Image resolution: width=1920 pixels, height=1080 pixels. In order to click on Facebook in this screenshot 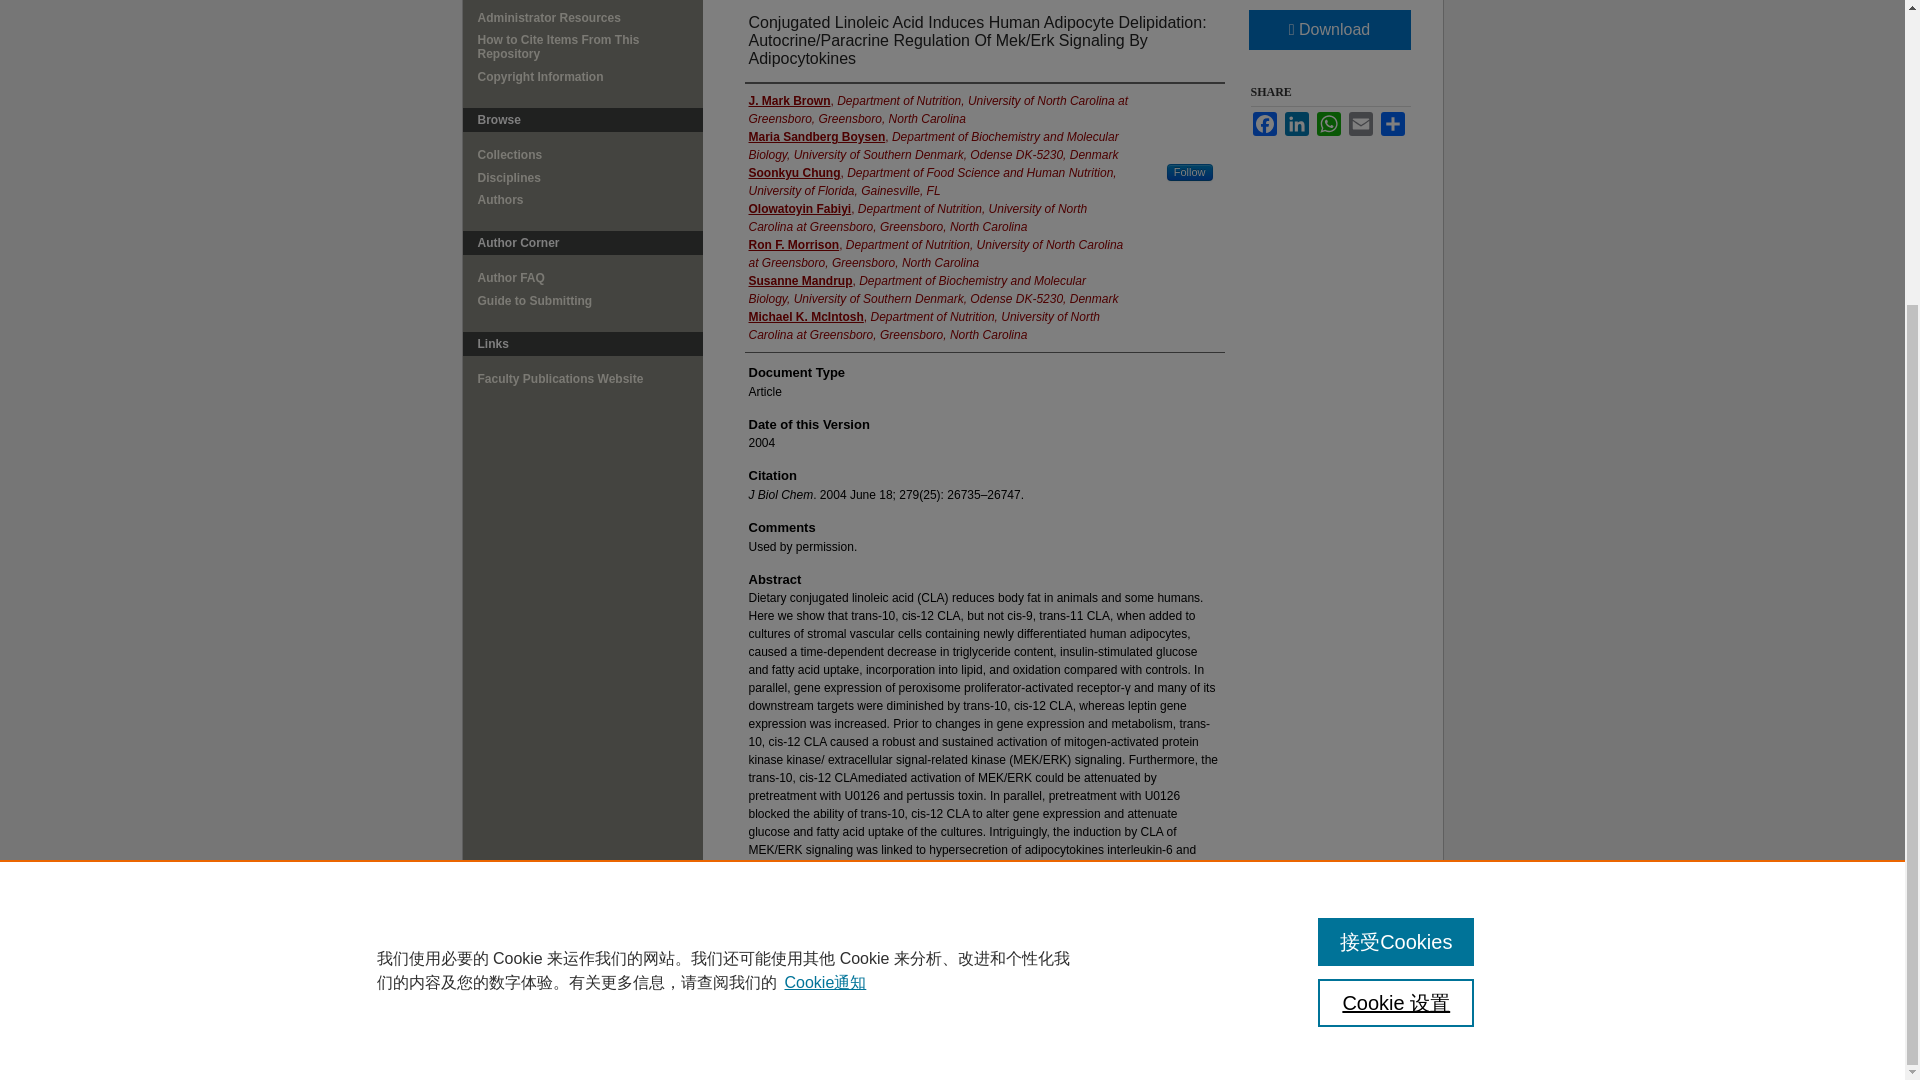, I will do `click(1264, 124)`.